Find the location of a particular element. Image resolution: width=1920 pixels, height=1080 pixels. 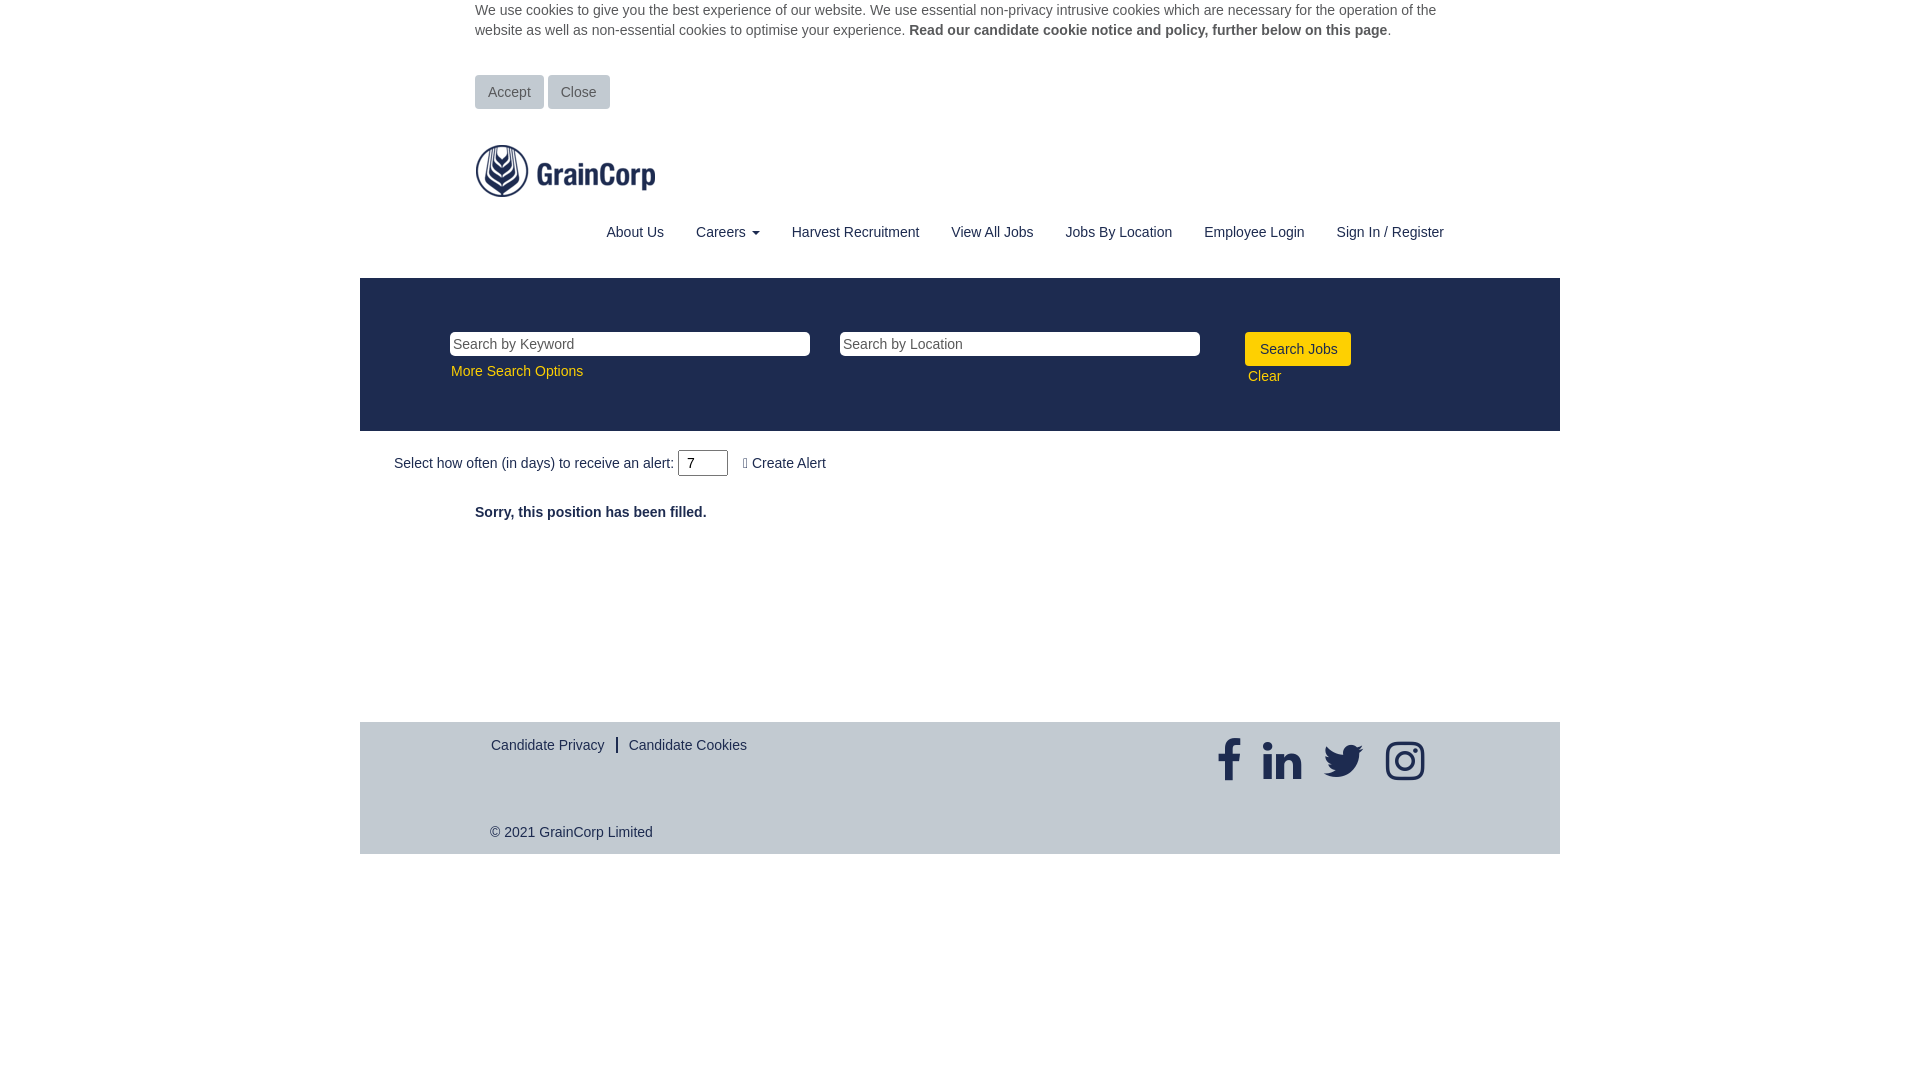

Careers is located at coordinates (728, 231).